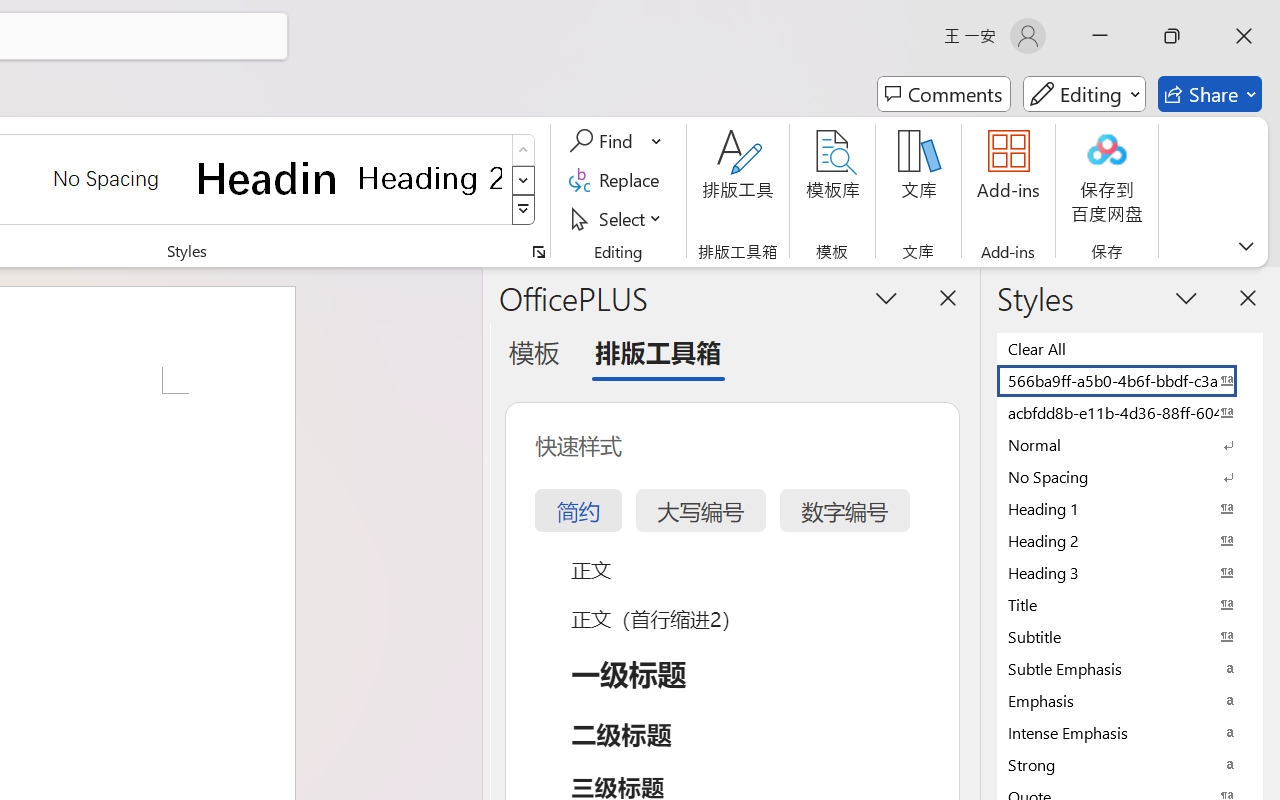  Describe the element at coordinates (1210, 94) in the screenshot. I see `Share` at that location.